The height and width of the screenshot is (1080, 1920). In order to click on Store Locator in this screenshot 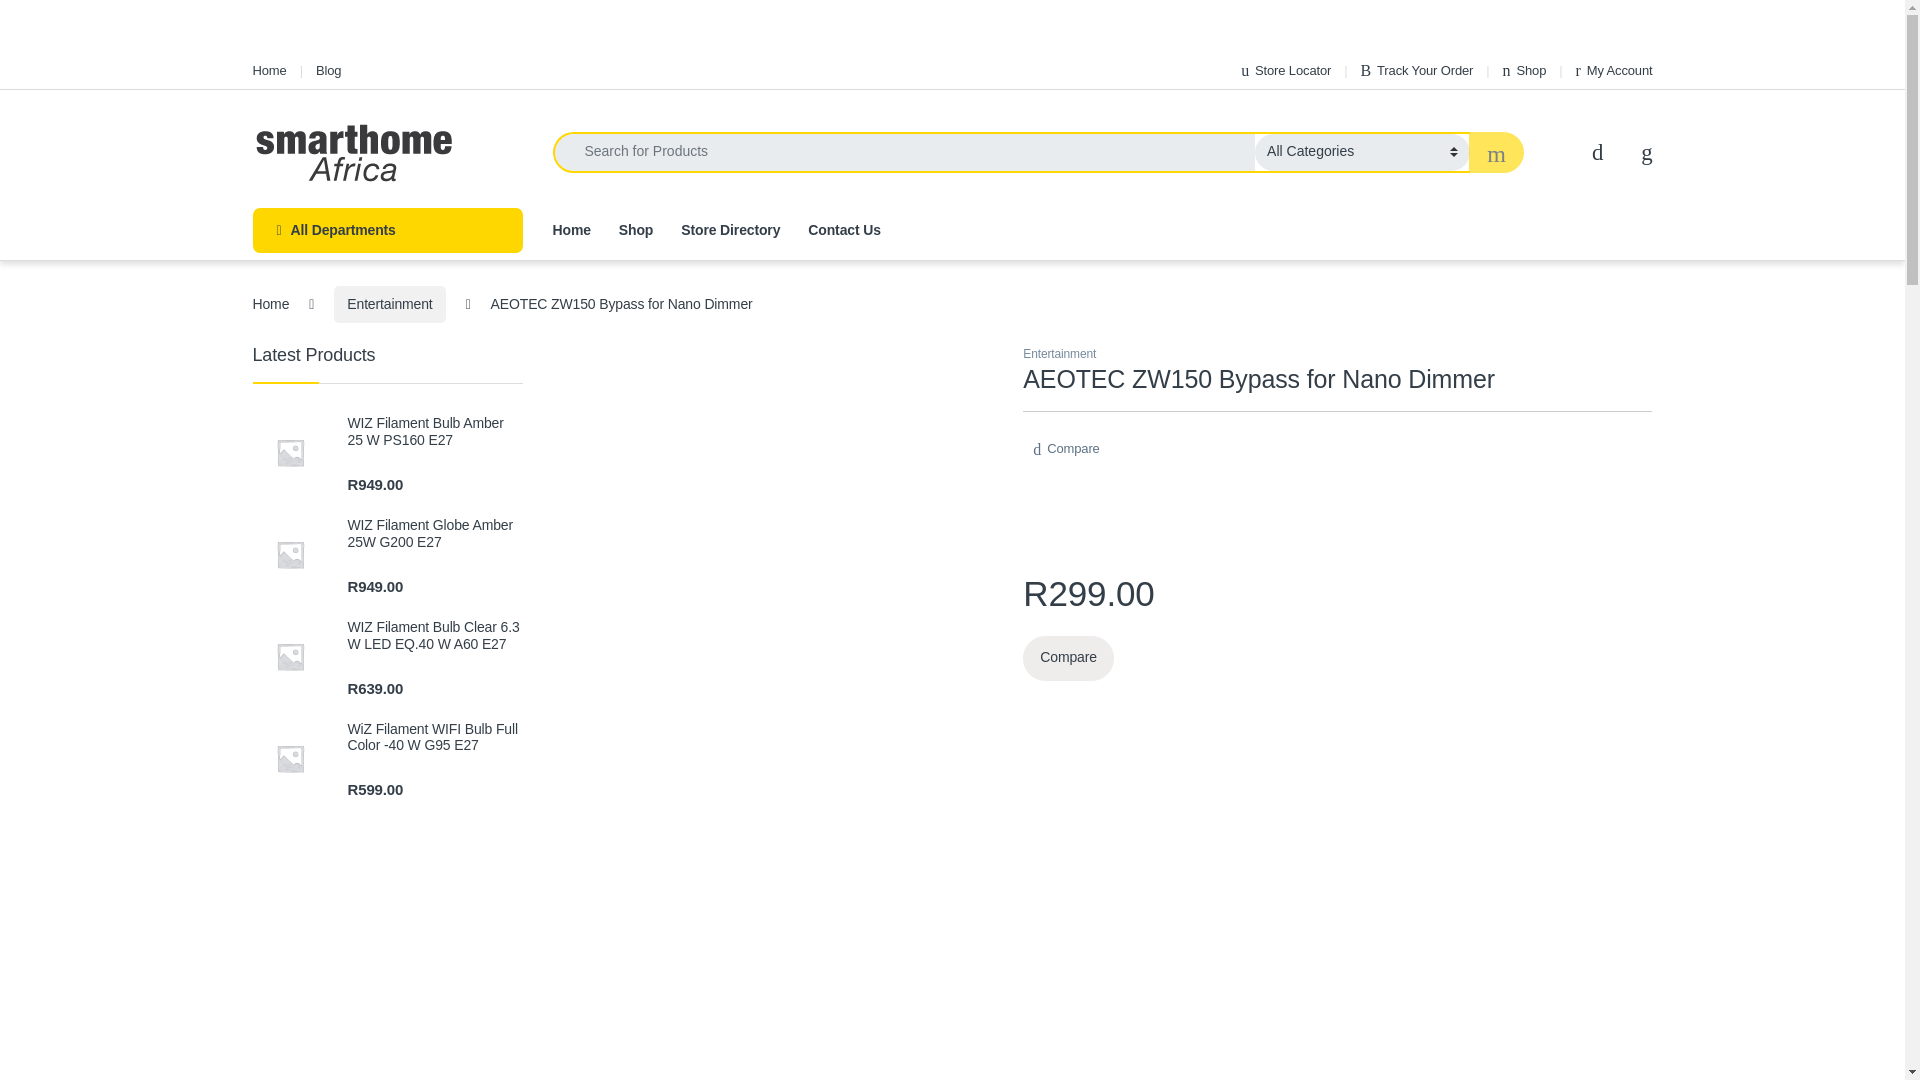, I will do `click(1285, 70)`.